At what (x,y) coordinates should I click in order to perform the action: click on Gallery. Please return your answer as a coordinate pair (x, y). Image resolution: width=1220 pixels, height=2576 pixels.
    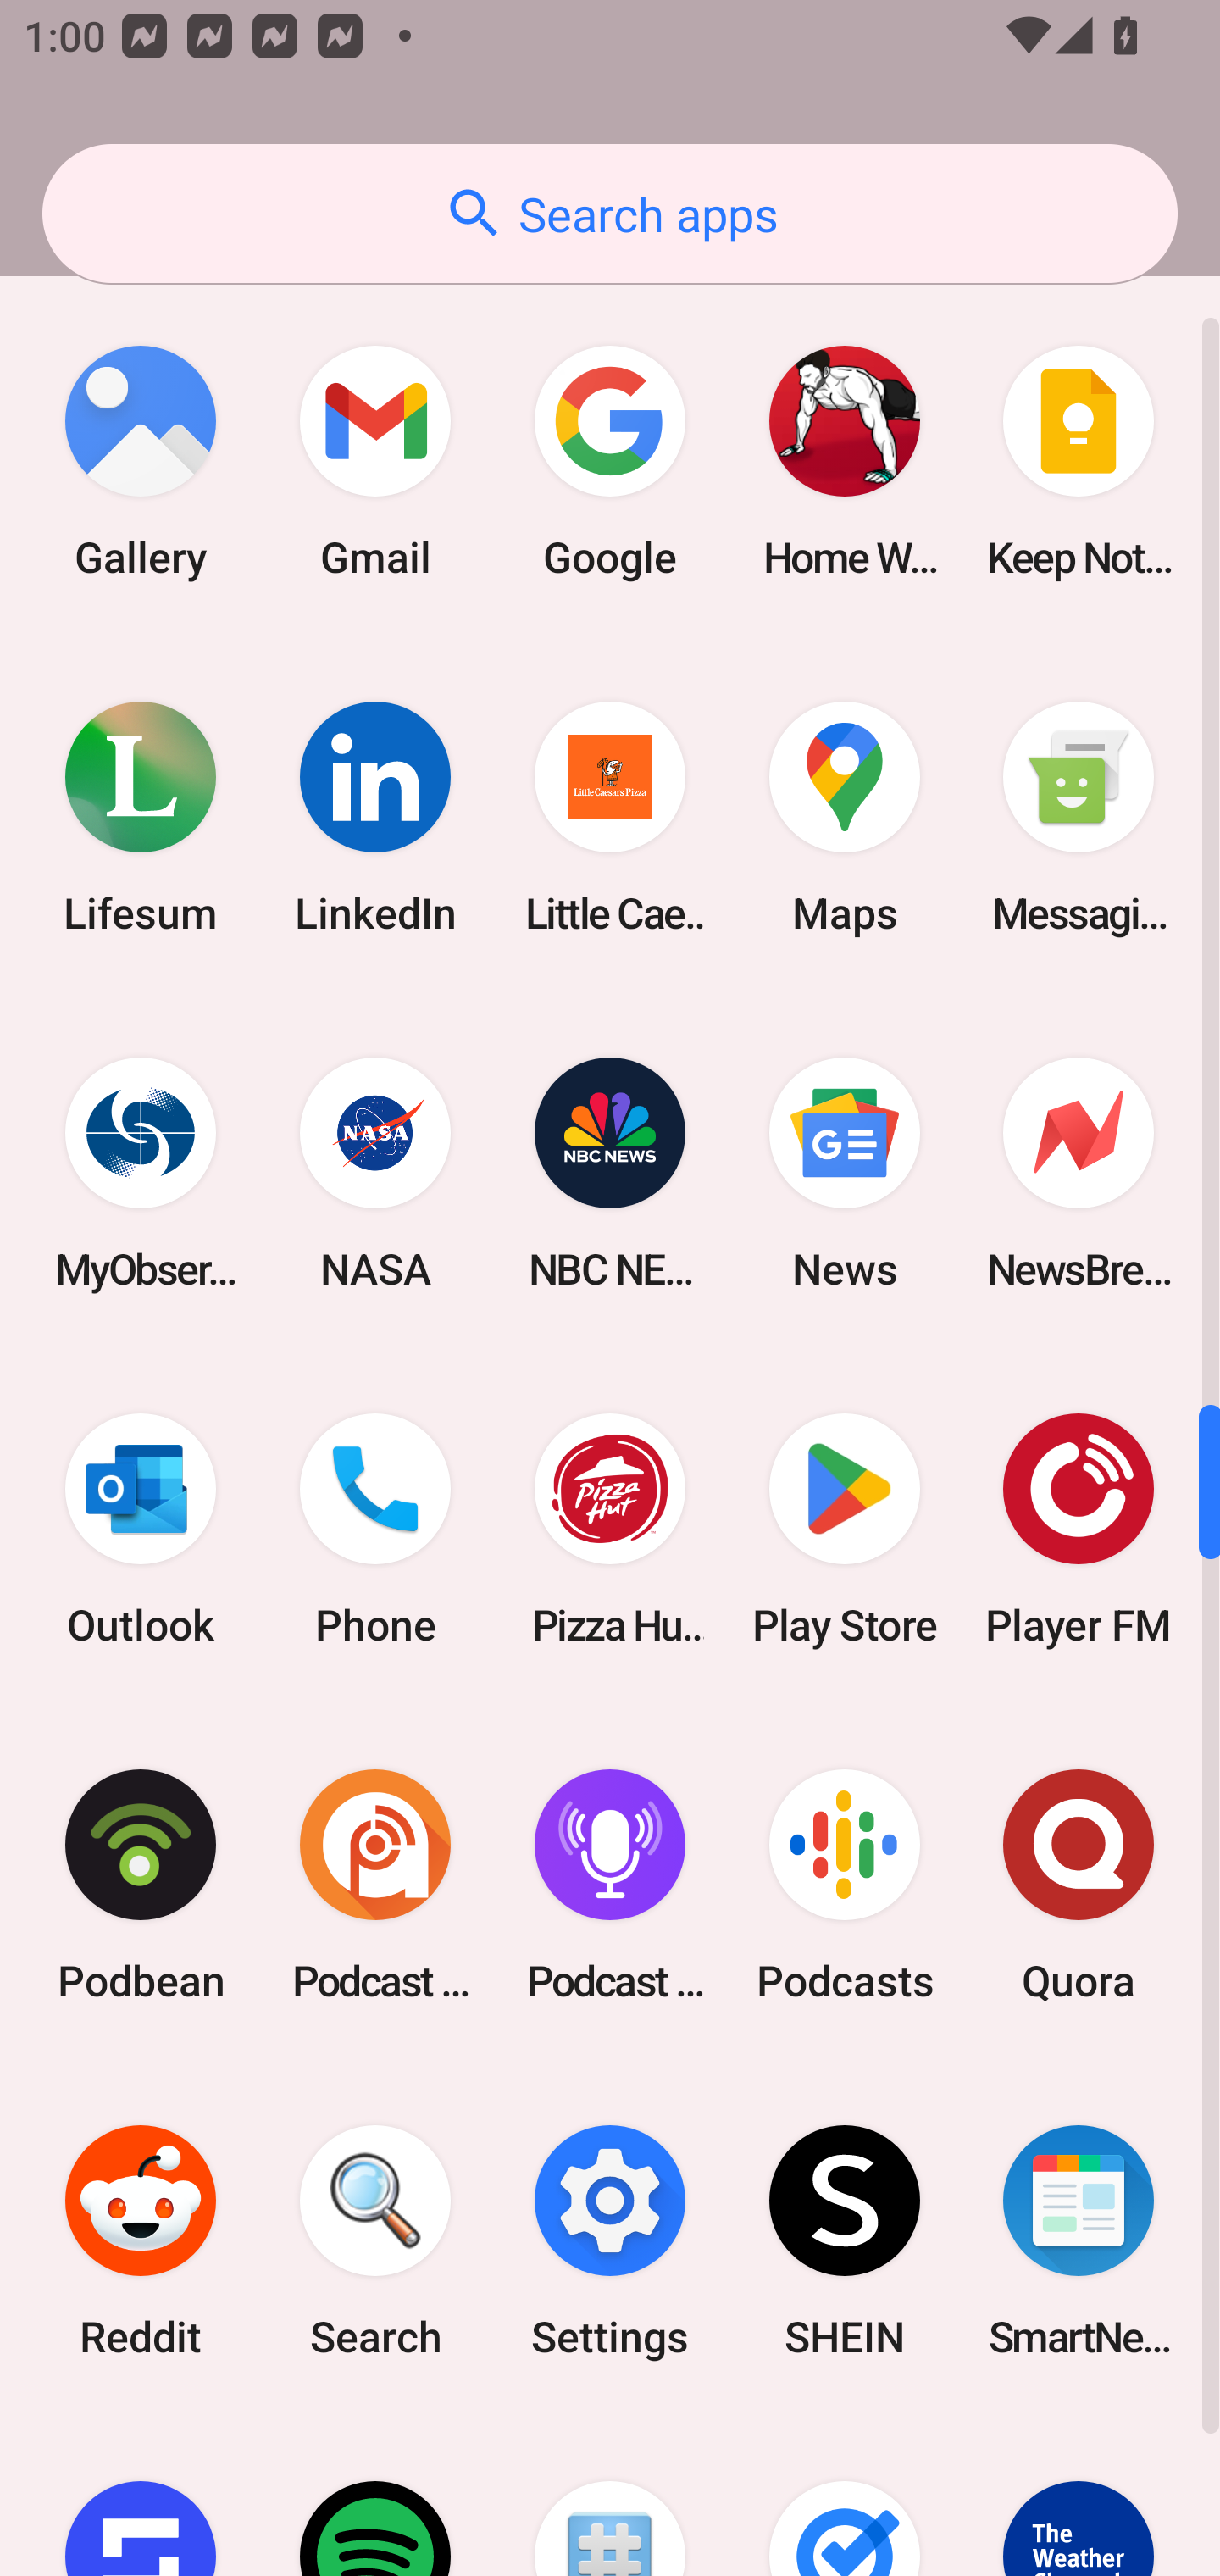
    Looking at the image, I should click on (141, 461).